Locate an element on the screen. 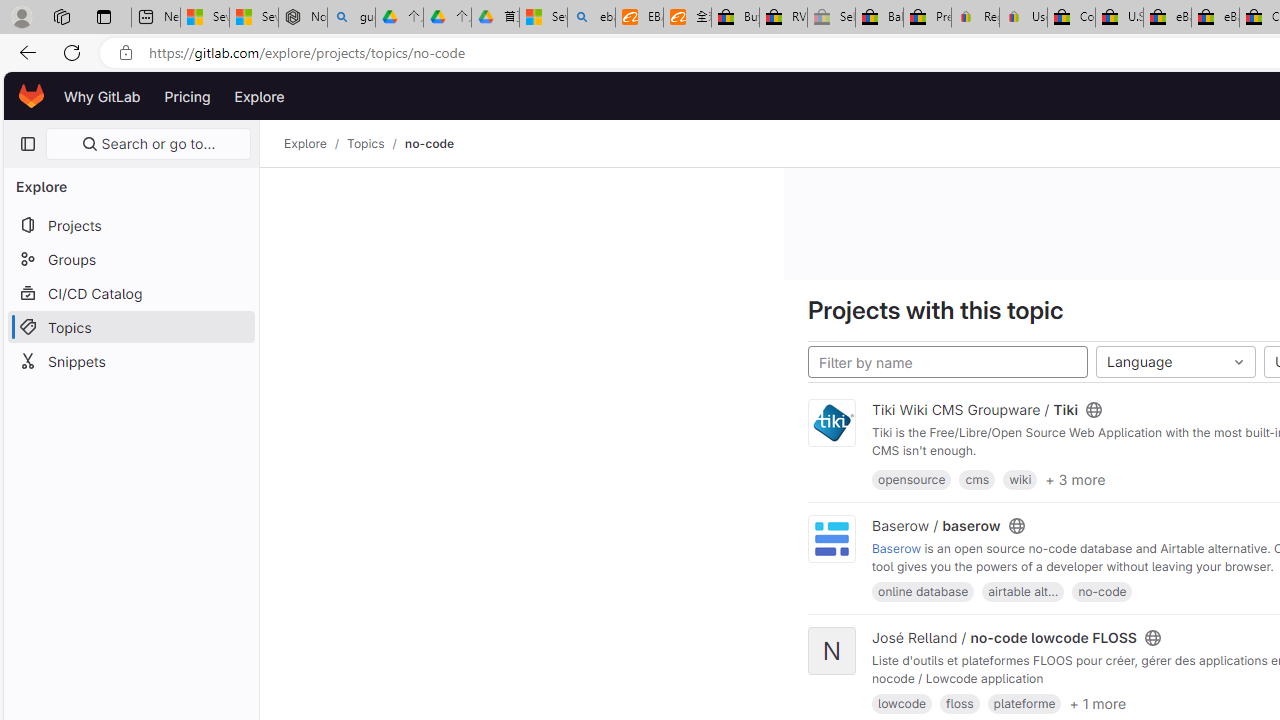  Sell worldwide with eBay - Sleeping is located at coordinates (831, 18).